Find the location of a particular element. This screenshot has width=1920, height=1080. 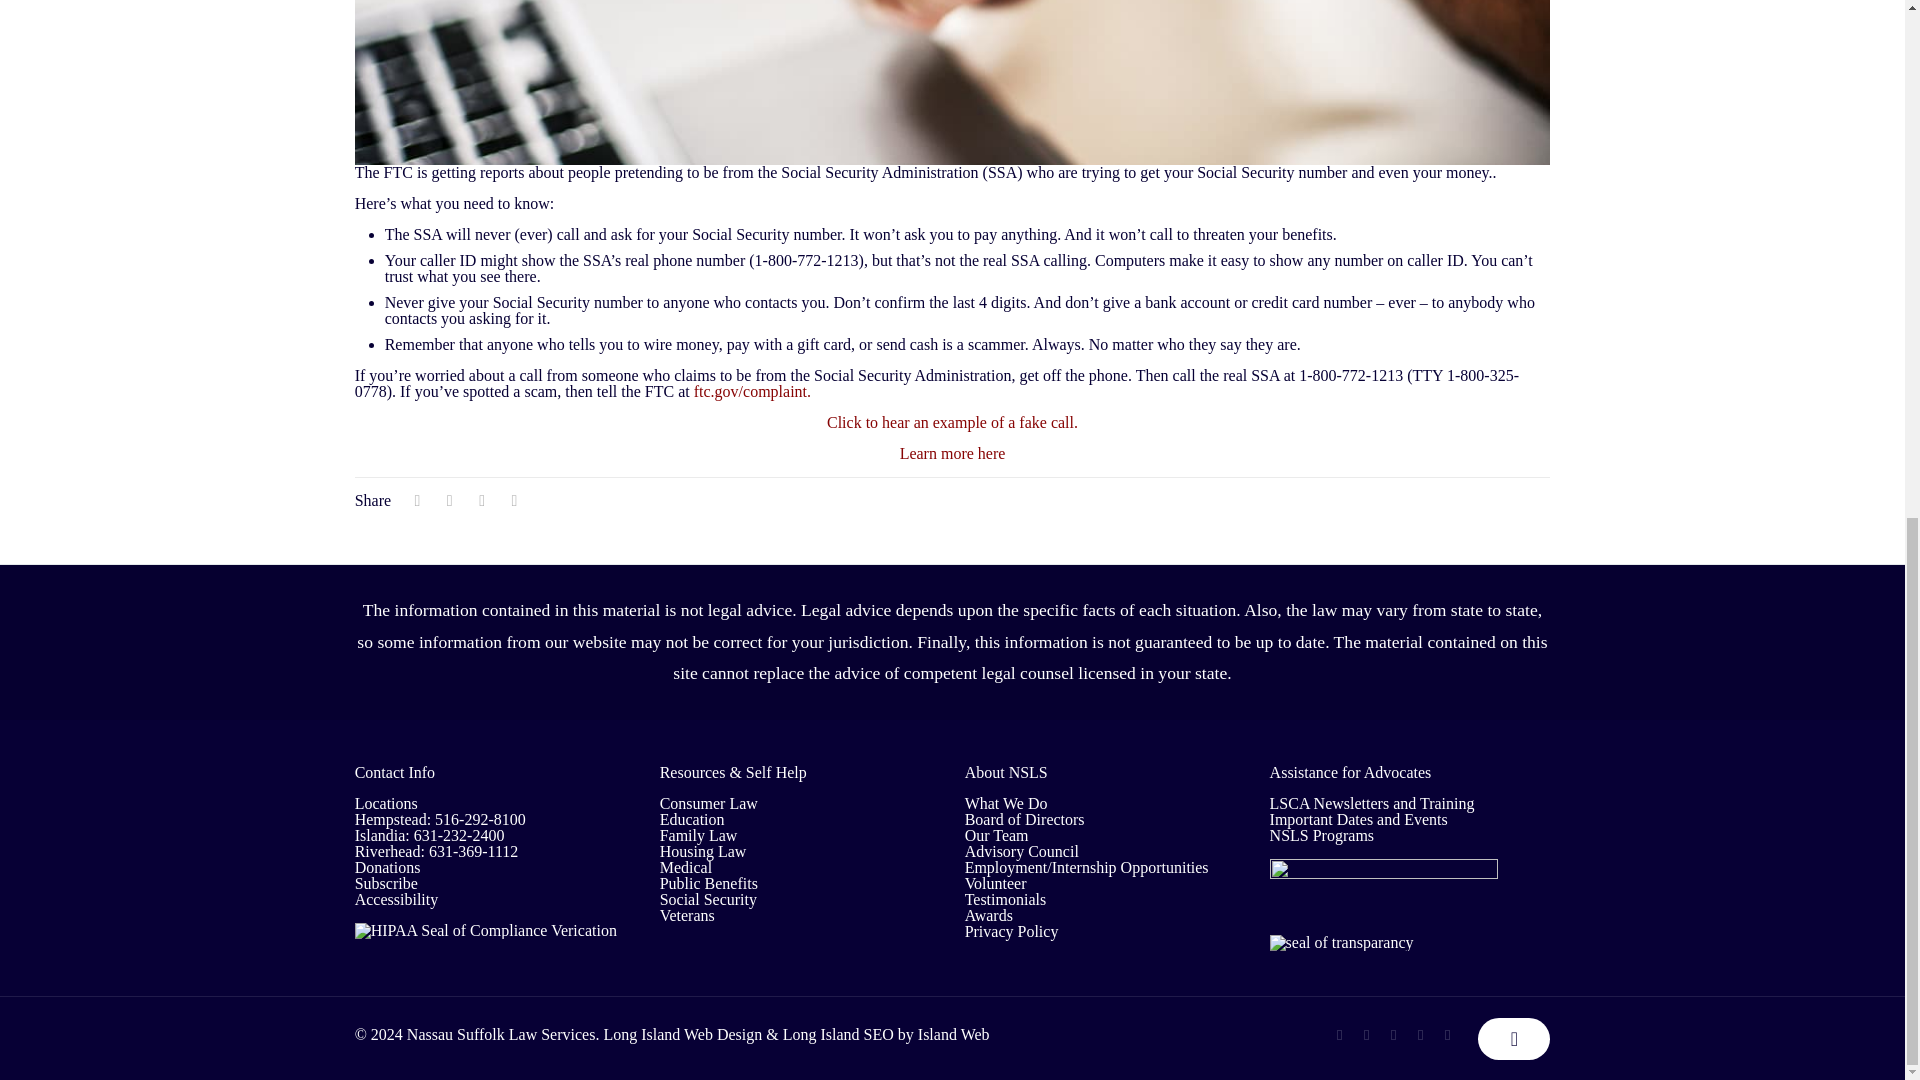

LinkedIn is located at coordinates (1420, 1035).